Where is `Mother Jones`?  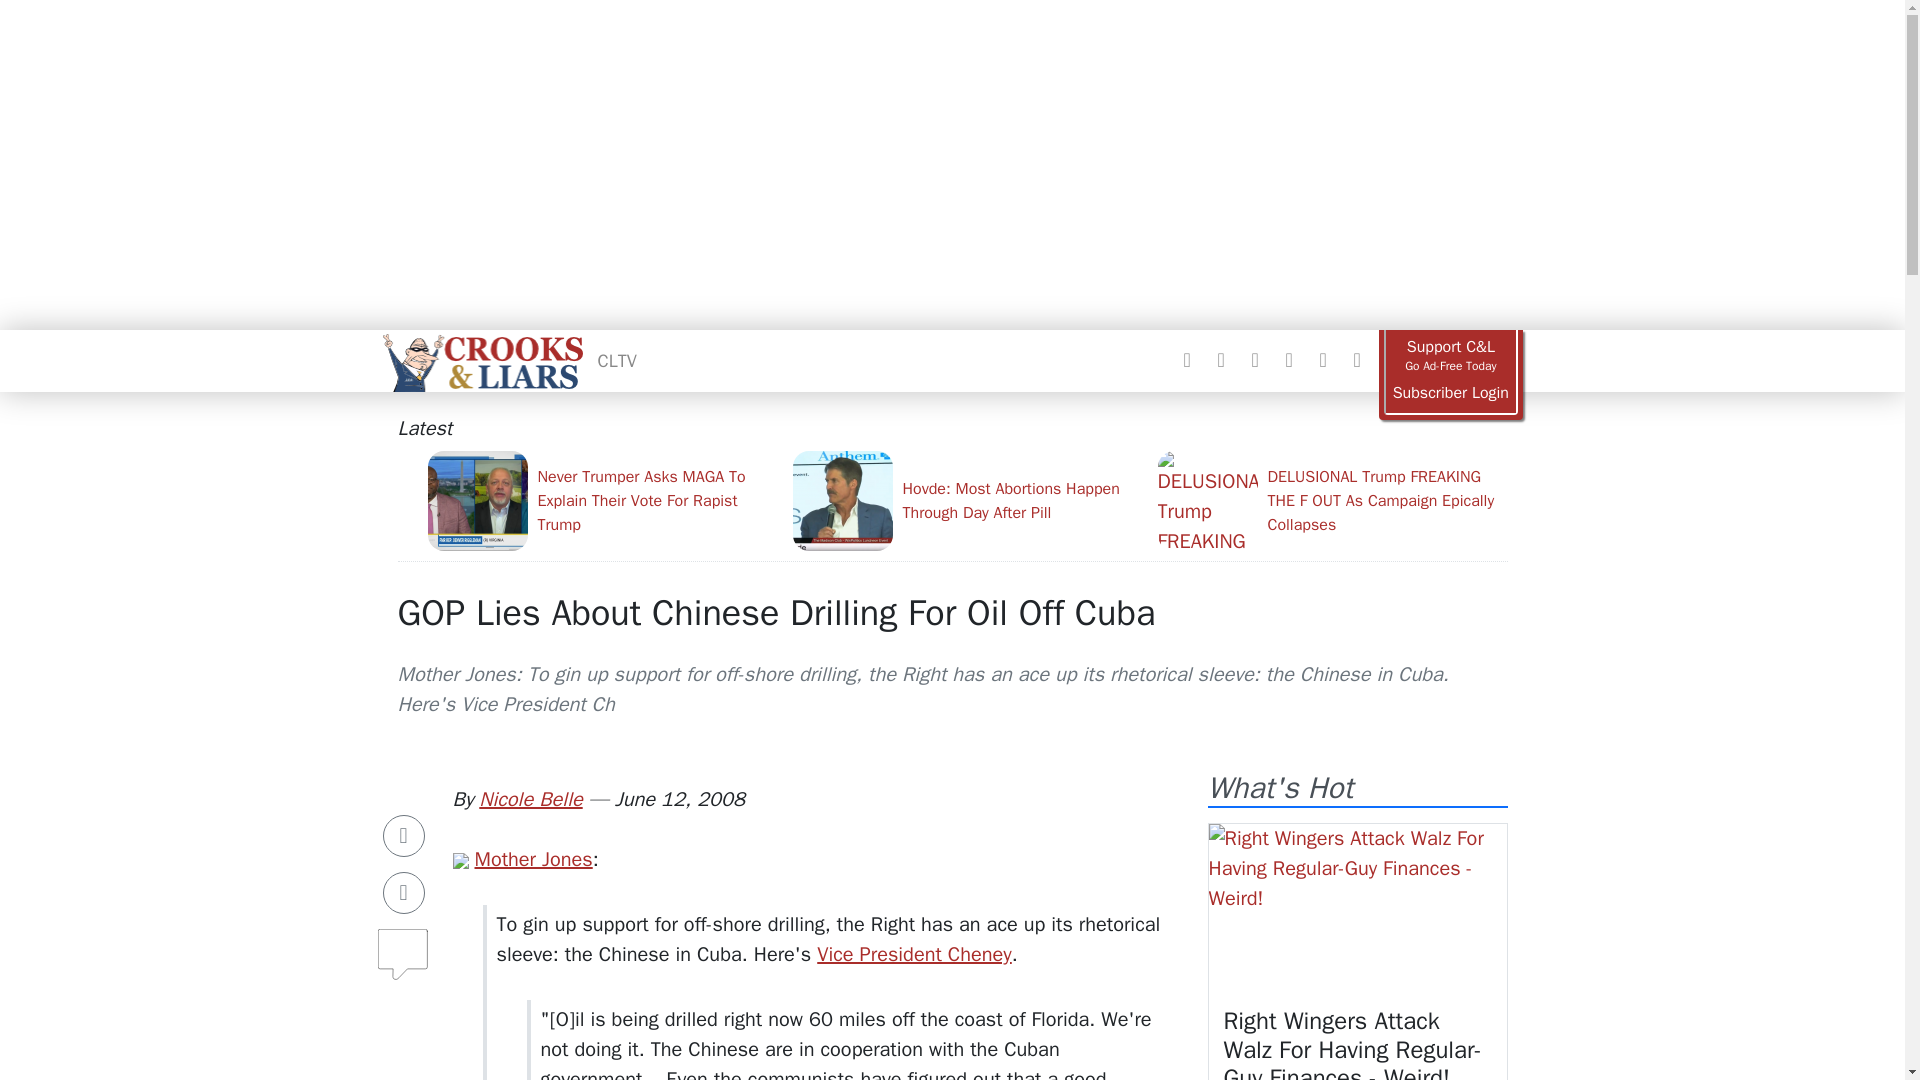 Mother Jones is located at coordinates (532, 858).